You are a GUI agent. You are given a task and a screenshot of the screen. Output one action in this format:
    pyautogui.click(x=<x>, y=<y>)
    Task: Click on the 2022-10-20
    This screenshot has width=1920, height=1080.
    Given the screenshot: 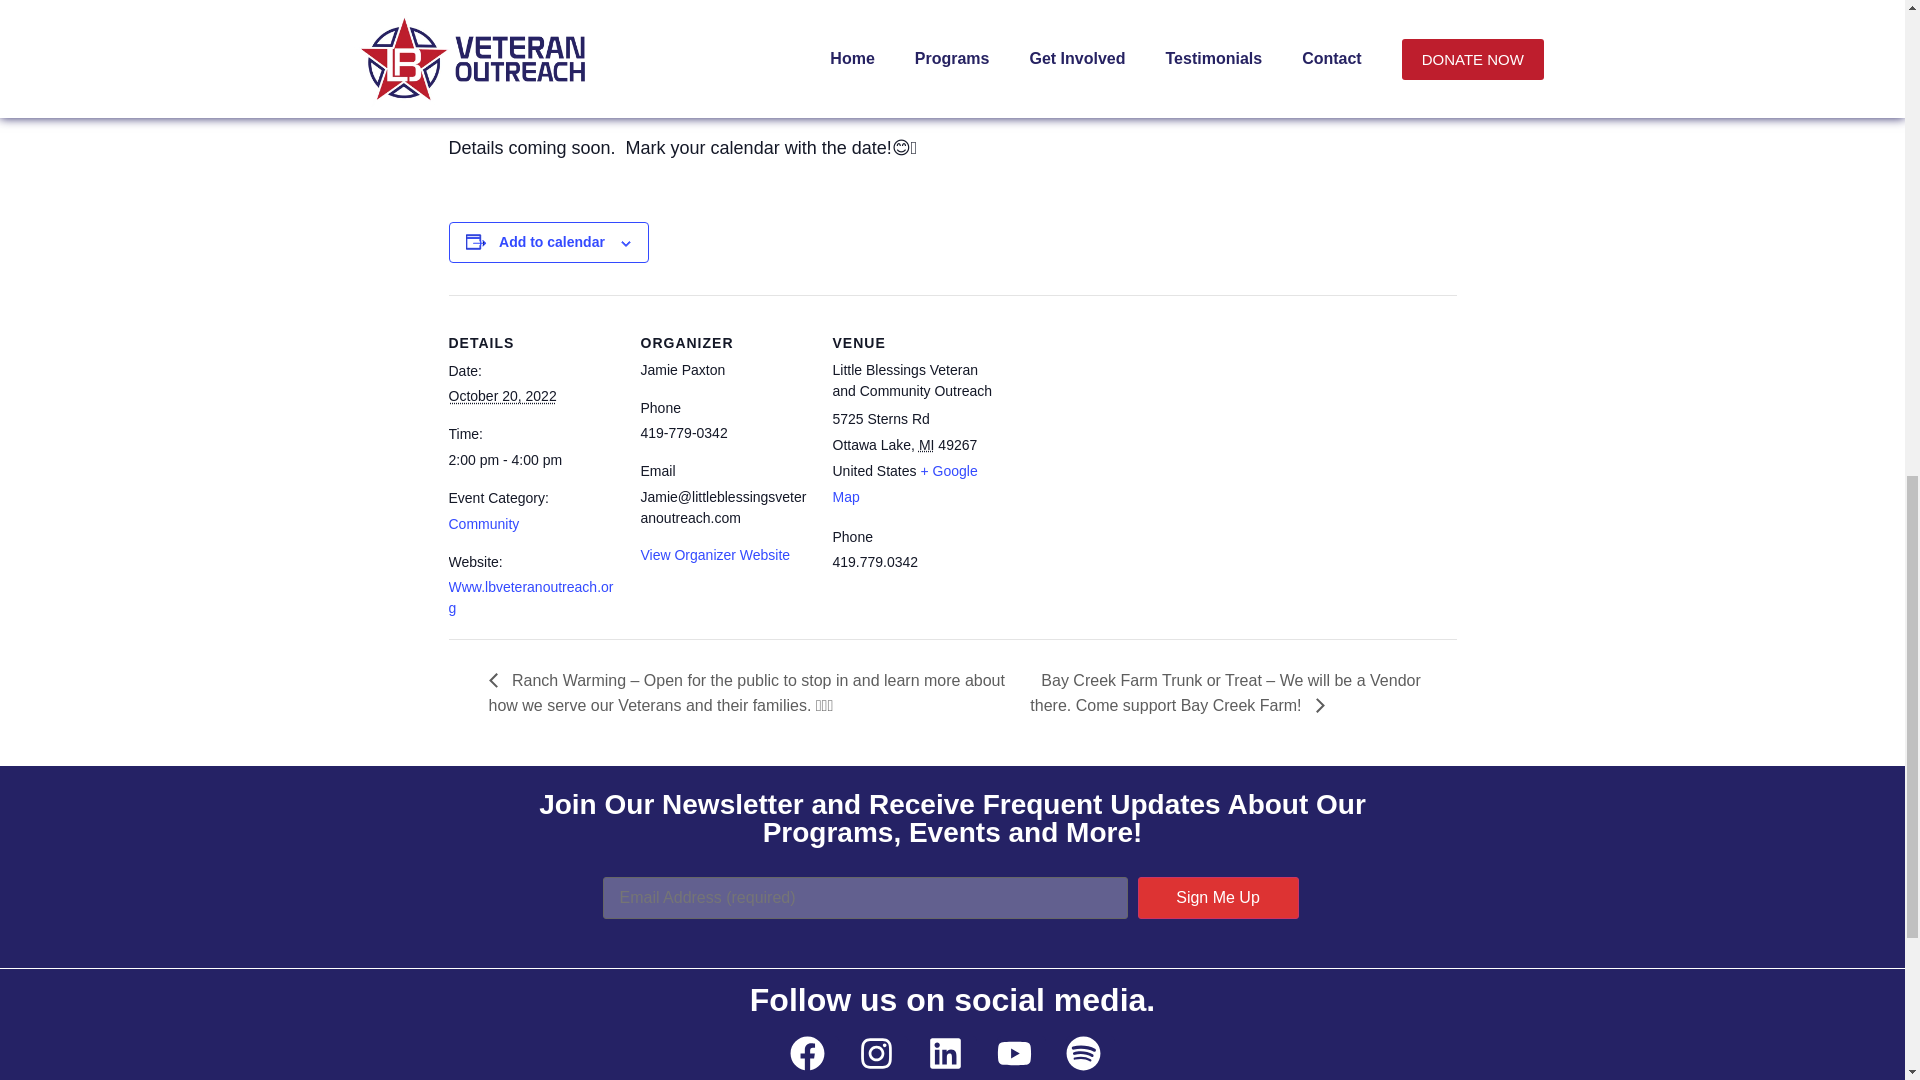 What is the action you would take?
    pyautogui.click(x=502, y=395)
    